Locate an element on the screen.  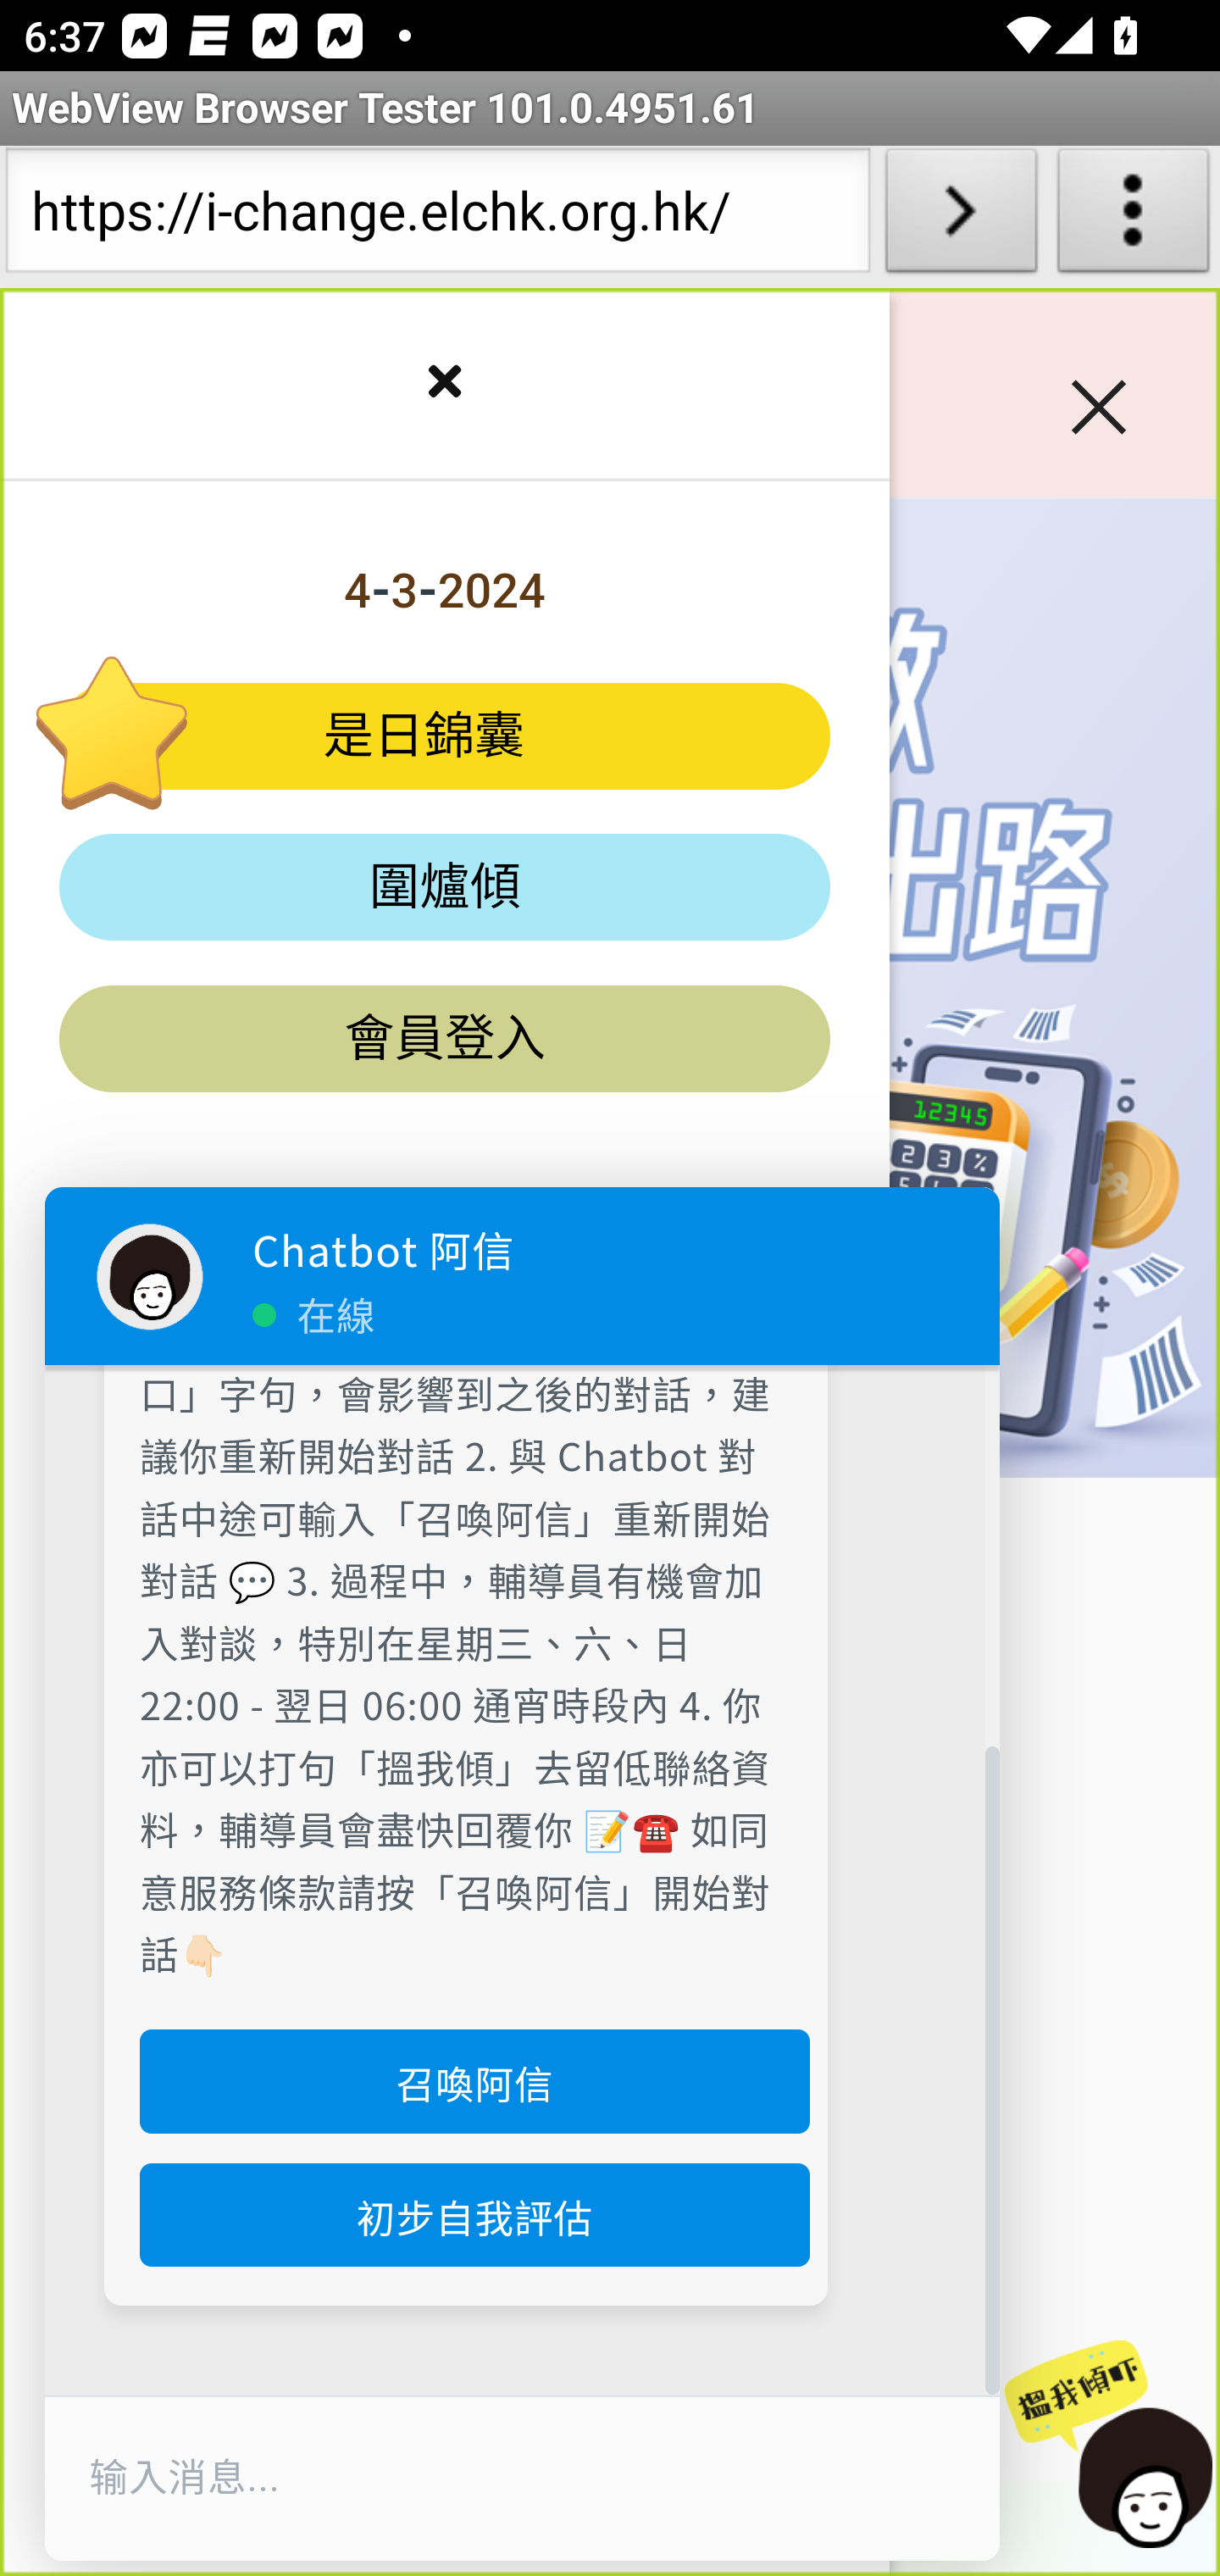
是日錦囊 is located at coordinates (445, 736).